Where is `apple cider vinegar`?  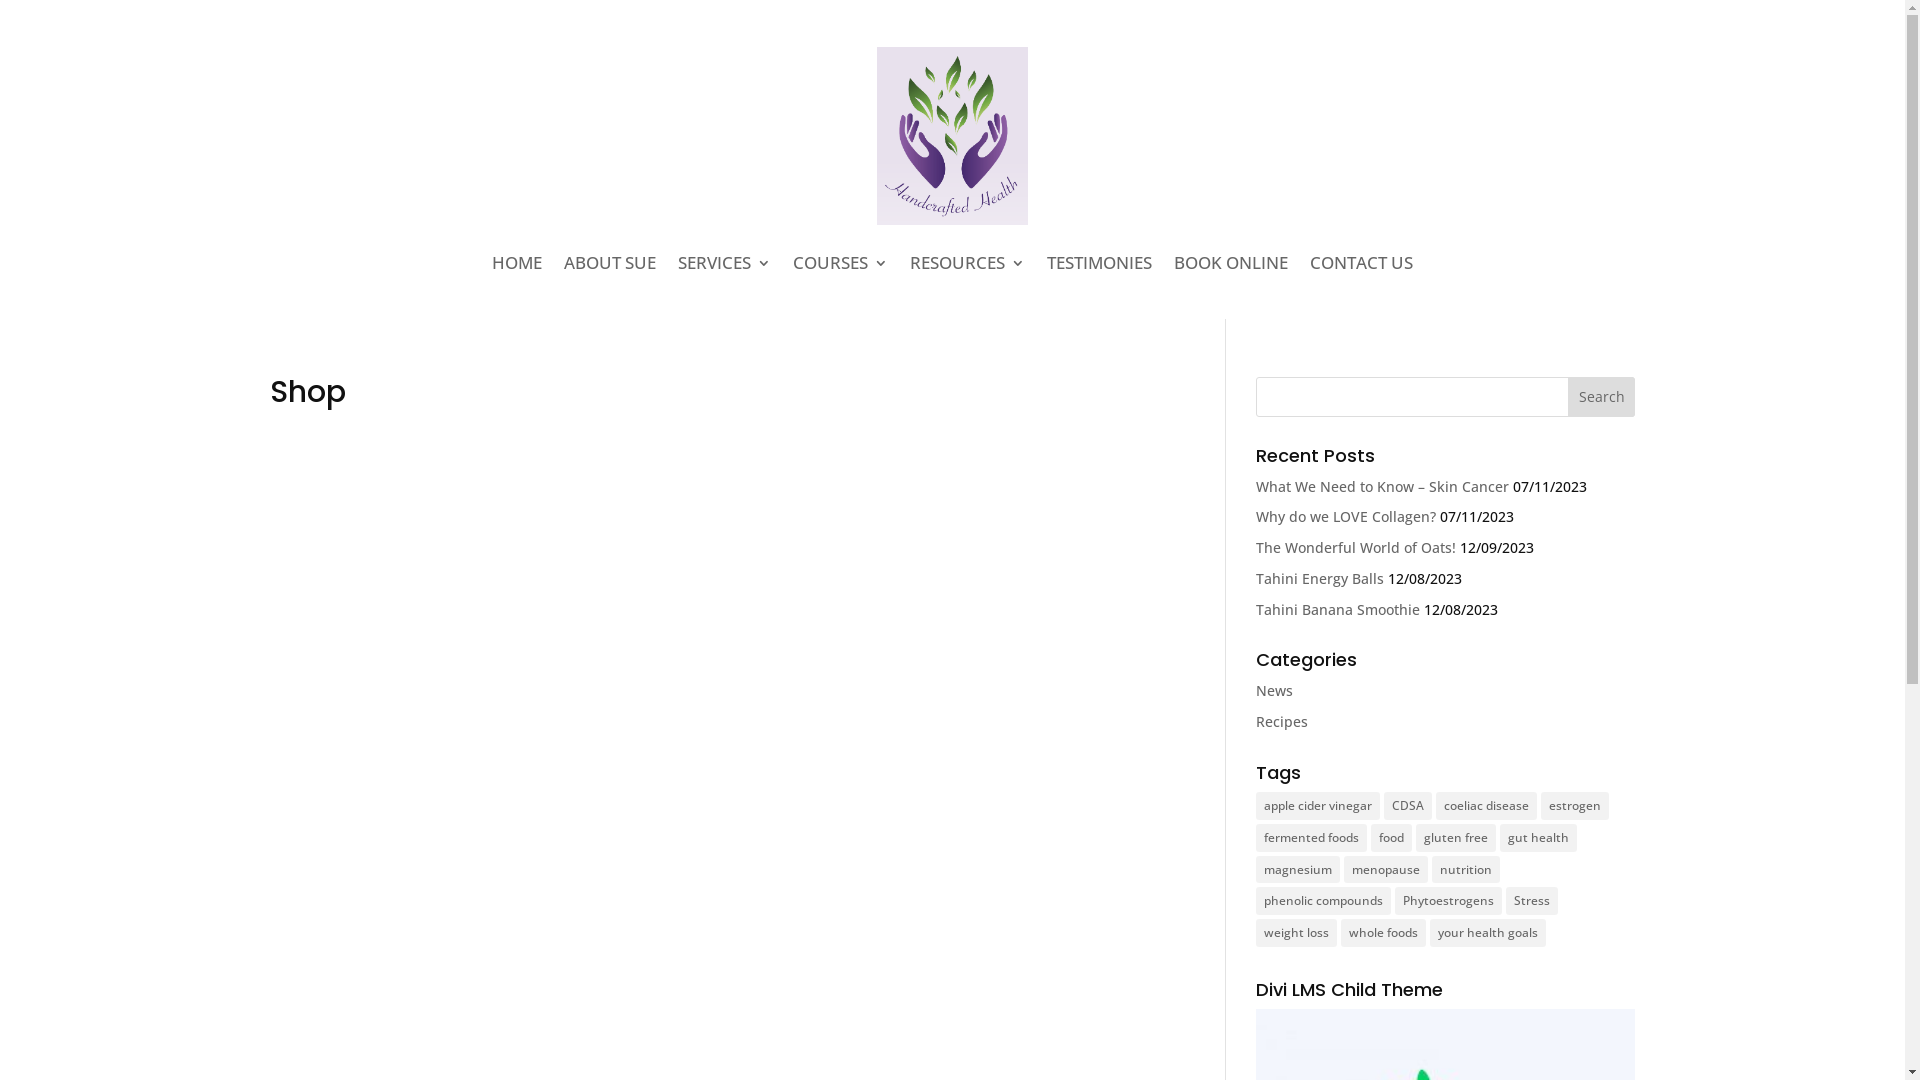 apple cider vinegar is located at coordinates (1318, 806).